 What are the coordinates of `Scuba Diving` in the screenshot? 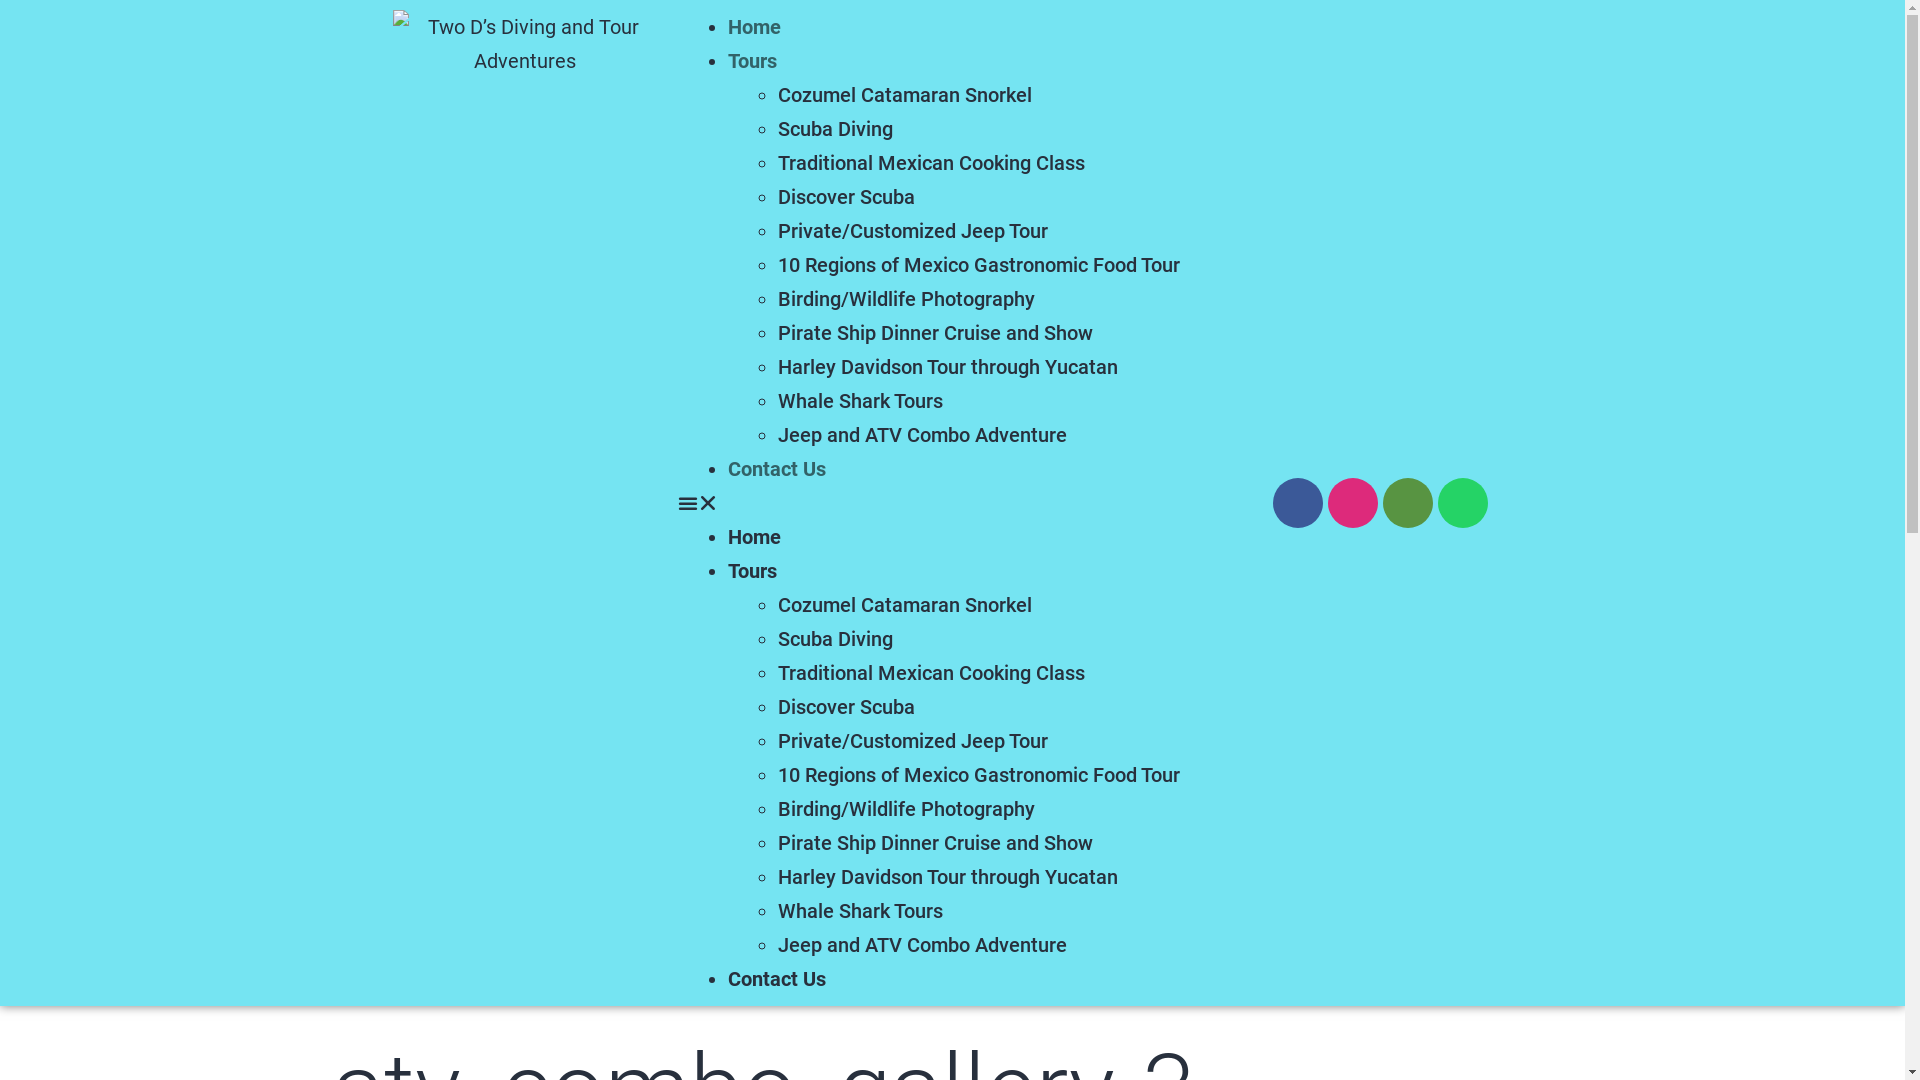 It's located at (836, 129).